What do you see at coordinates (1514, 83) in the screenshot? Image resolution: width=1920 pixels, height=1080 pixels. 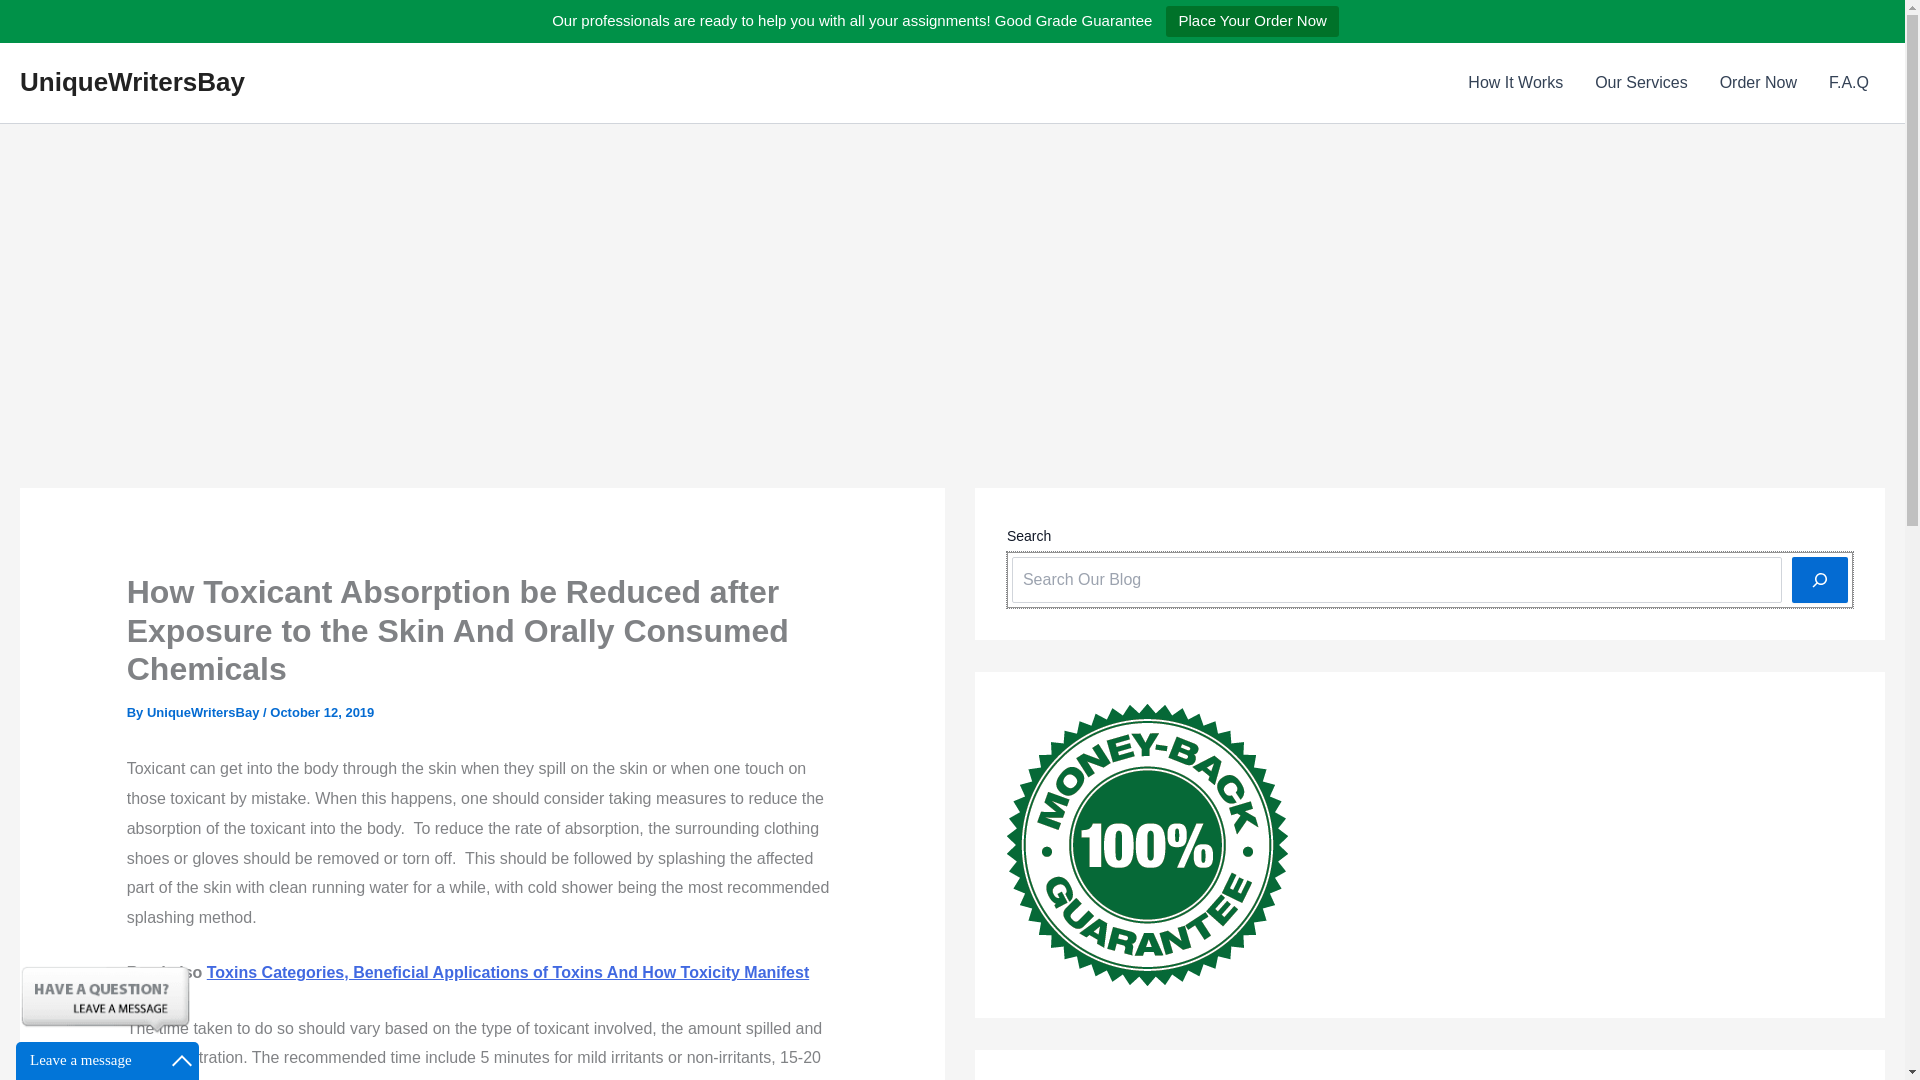 I see `How It Works` at bounding box center [1514, 83].